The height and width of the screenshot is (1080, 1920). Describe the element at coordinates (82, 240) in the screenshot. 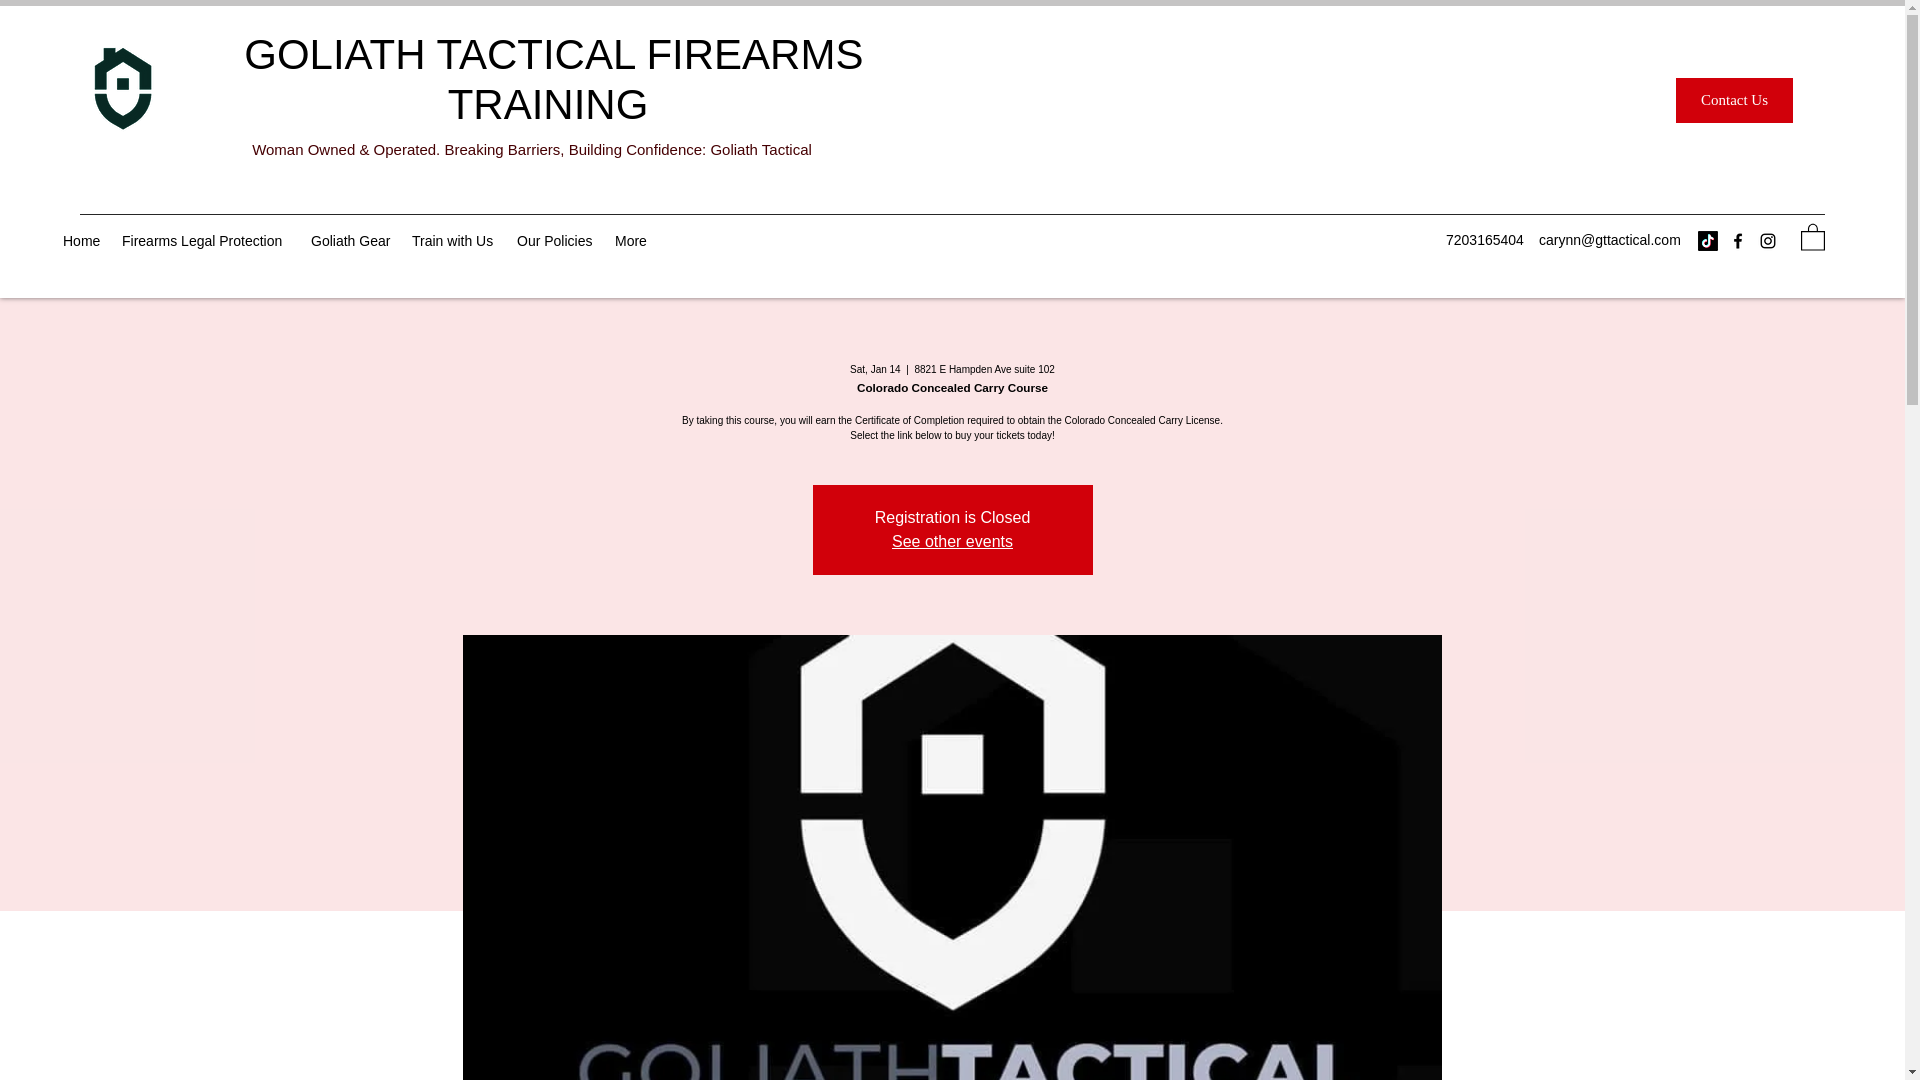

I see `Home` at that location.